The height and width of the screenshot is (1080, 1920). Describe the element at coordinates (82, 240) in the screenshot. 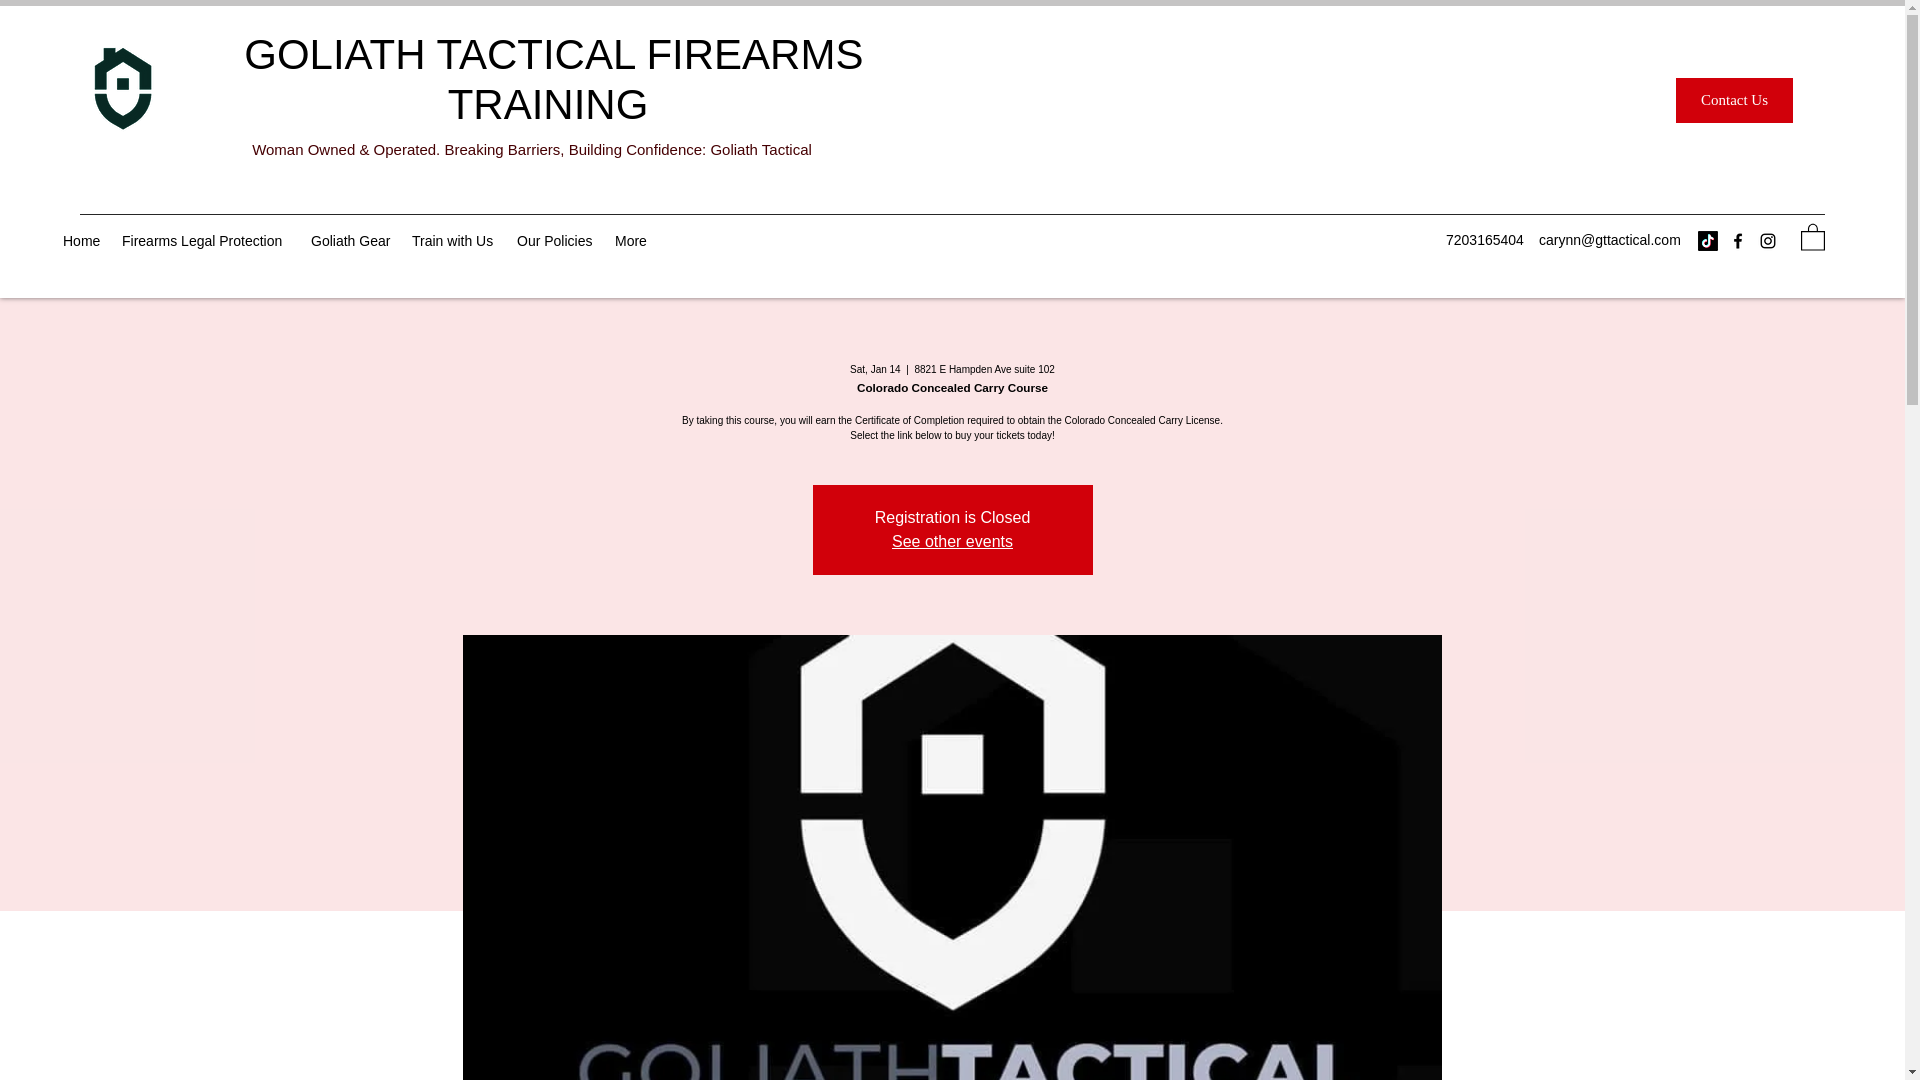

I see `Home` at that location.